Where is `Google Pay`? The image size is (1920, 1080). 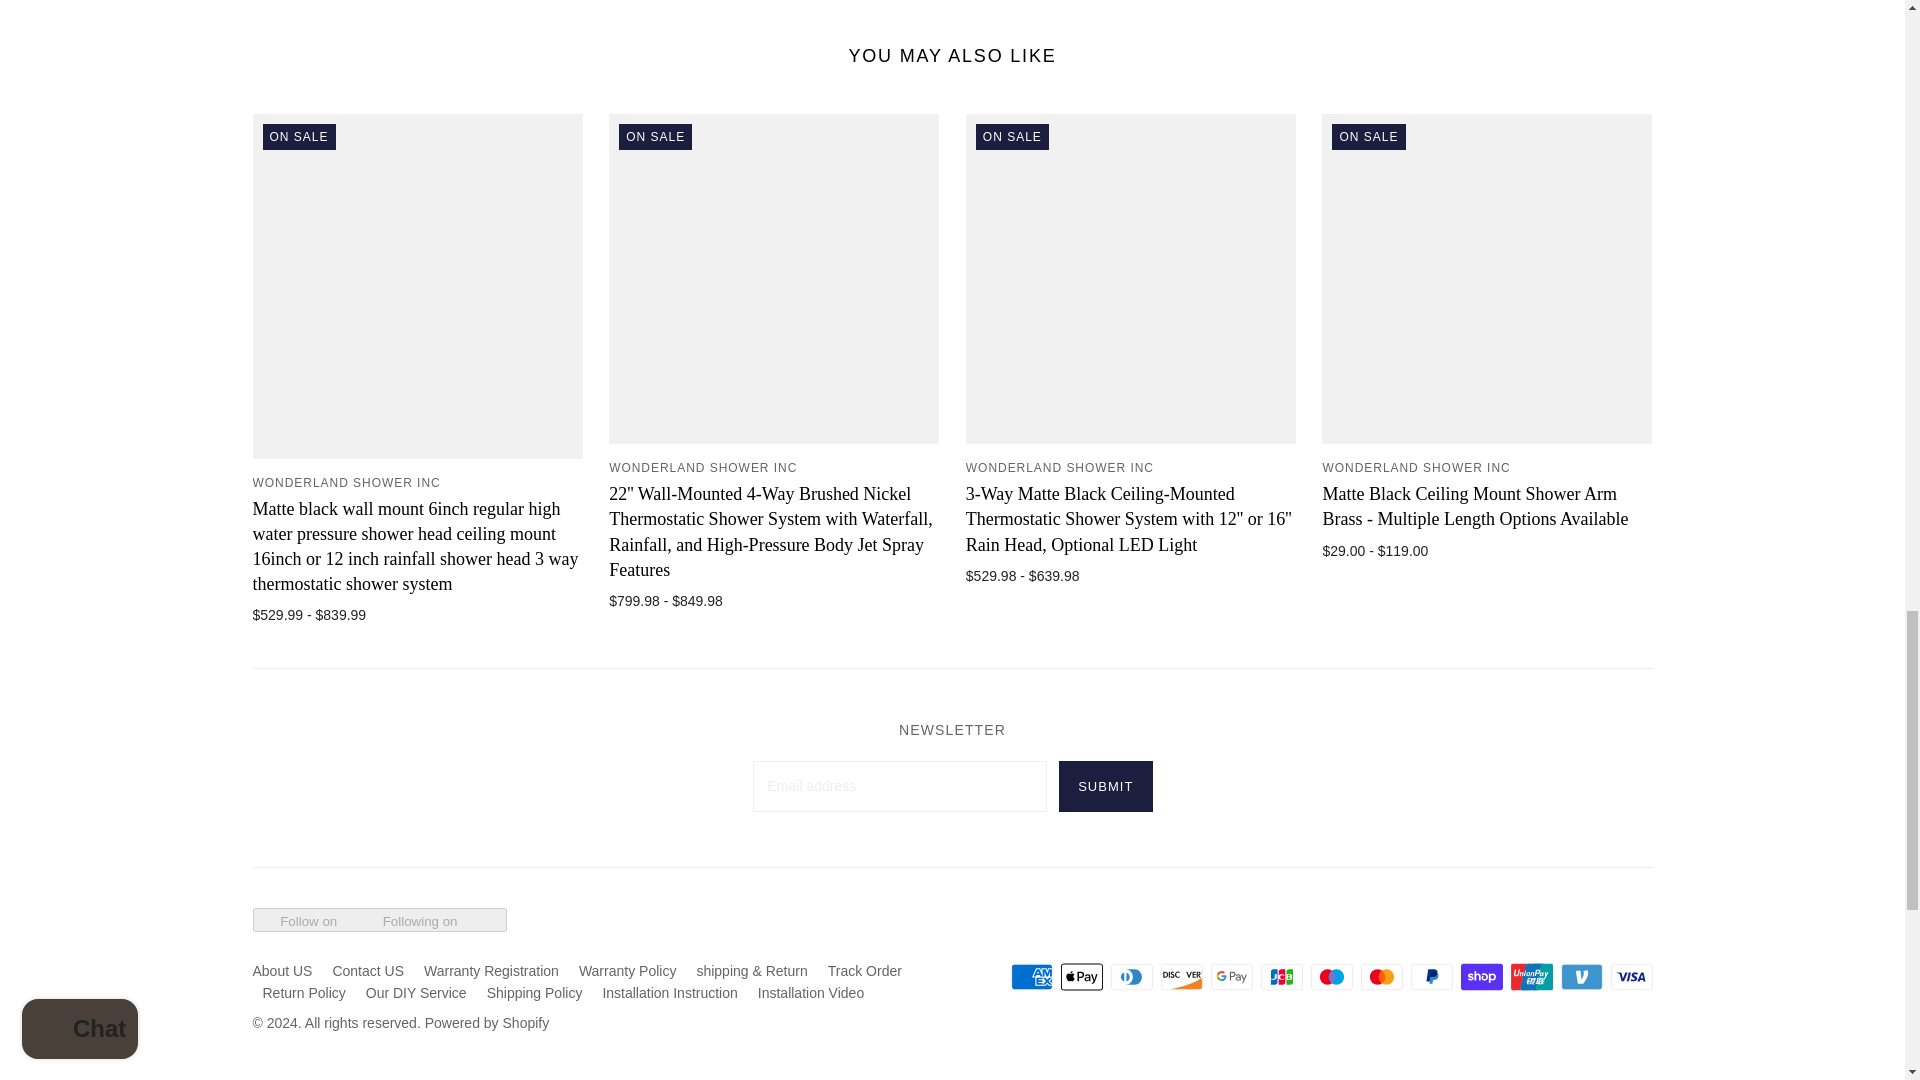
Google Pay is located at coordinates (1230, 976).